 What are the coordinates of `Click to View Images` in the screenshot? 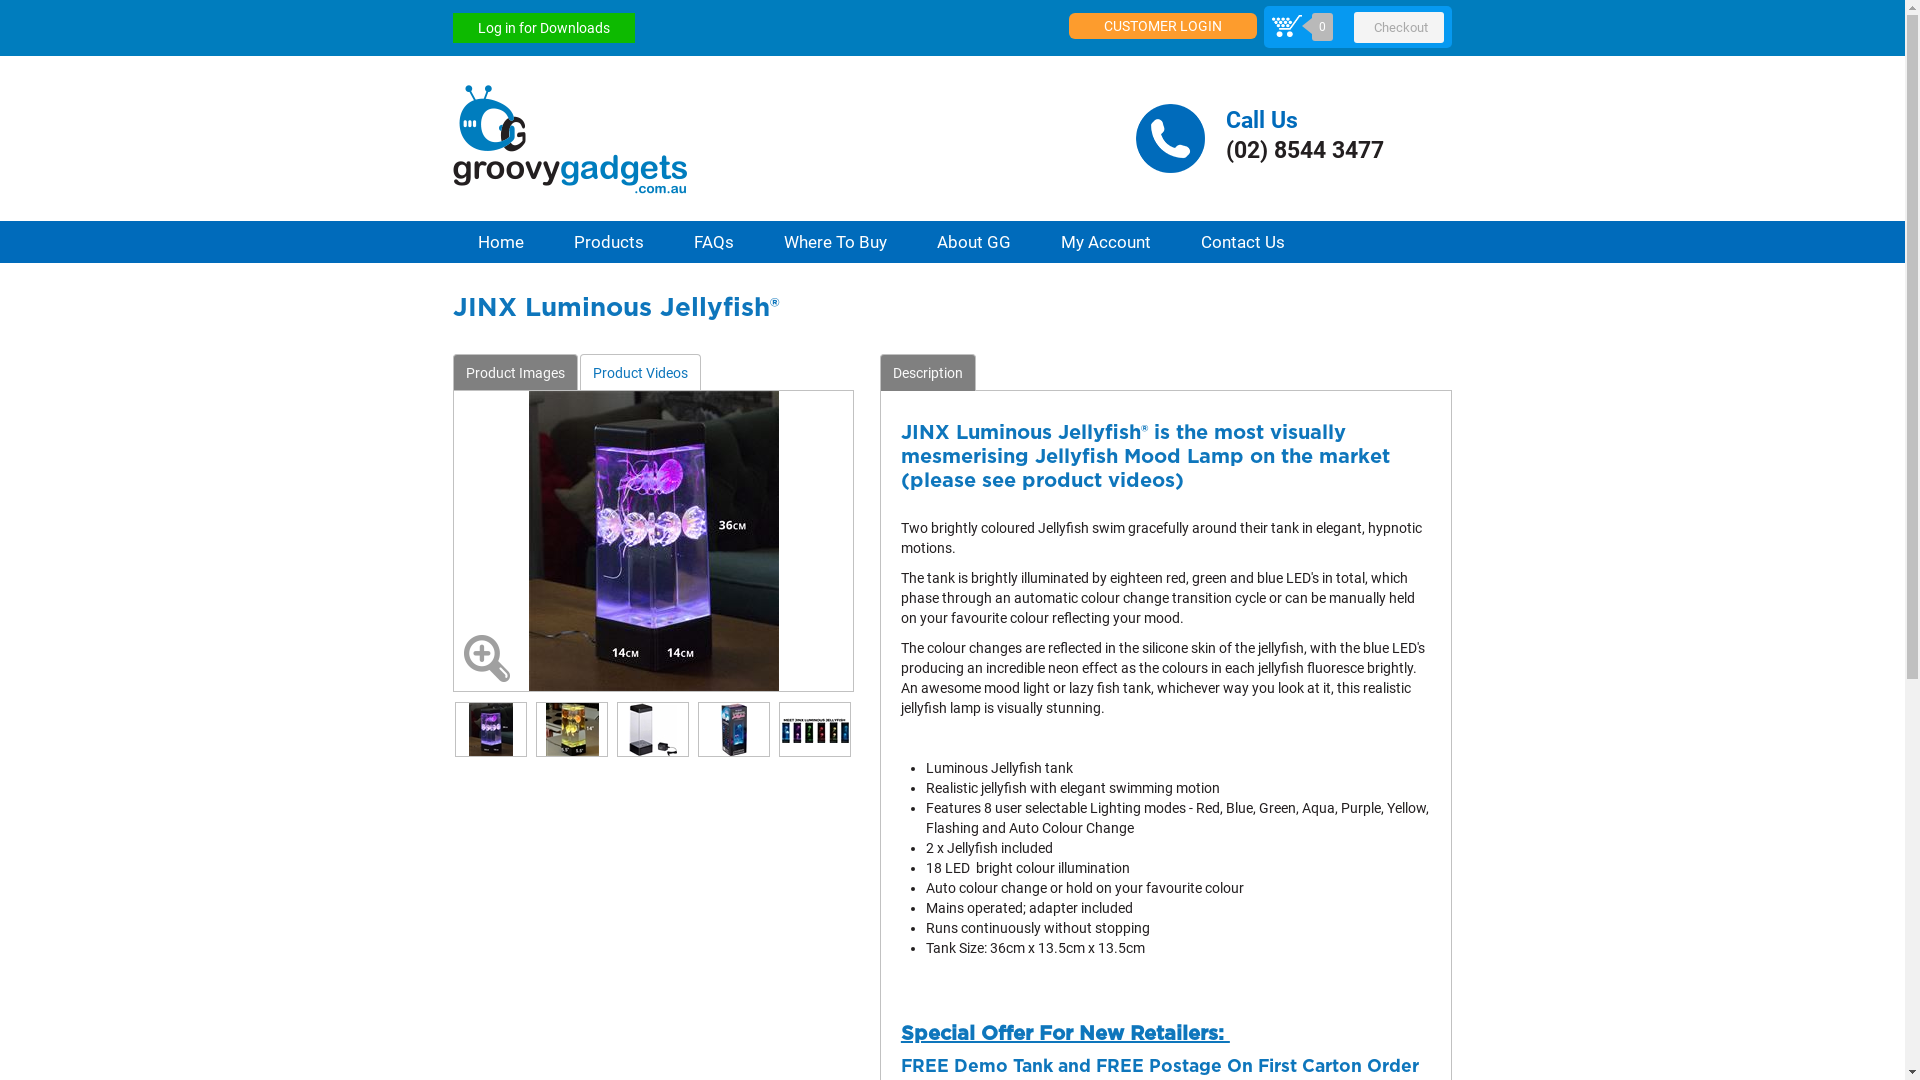 It's located at (485, 658).